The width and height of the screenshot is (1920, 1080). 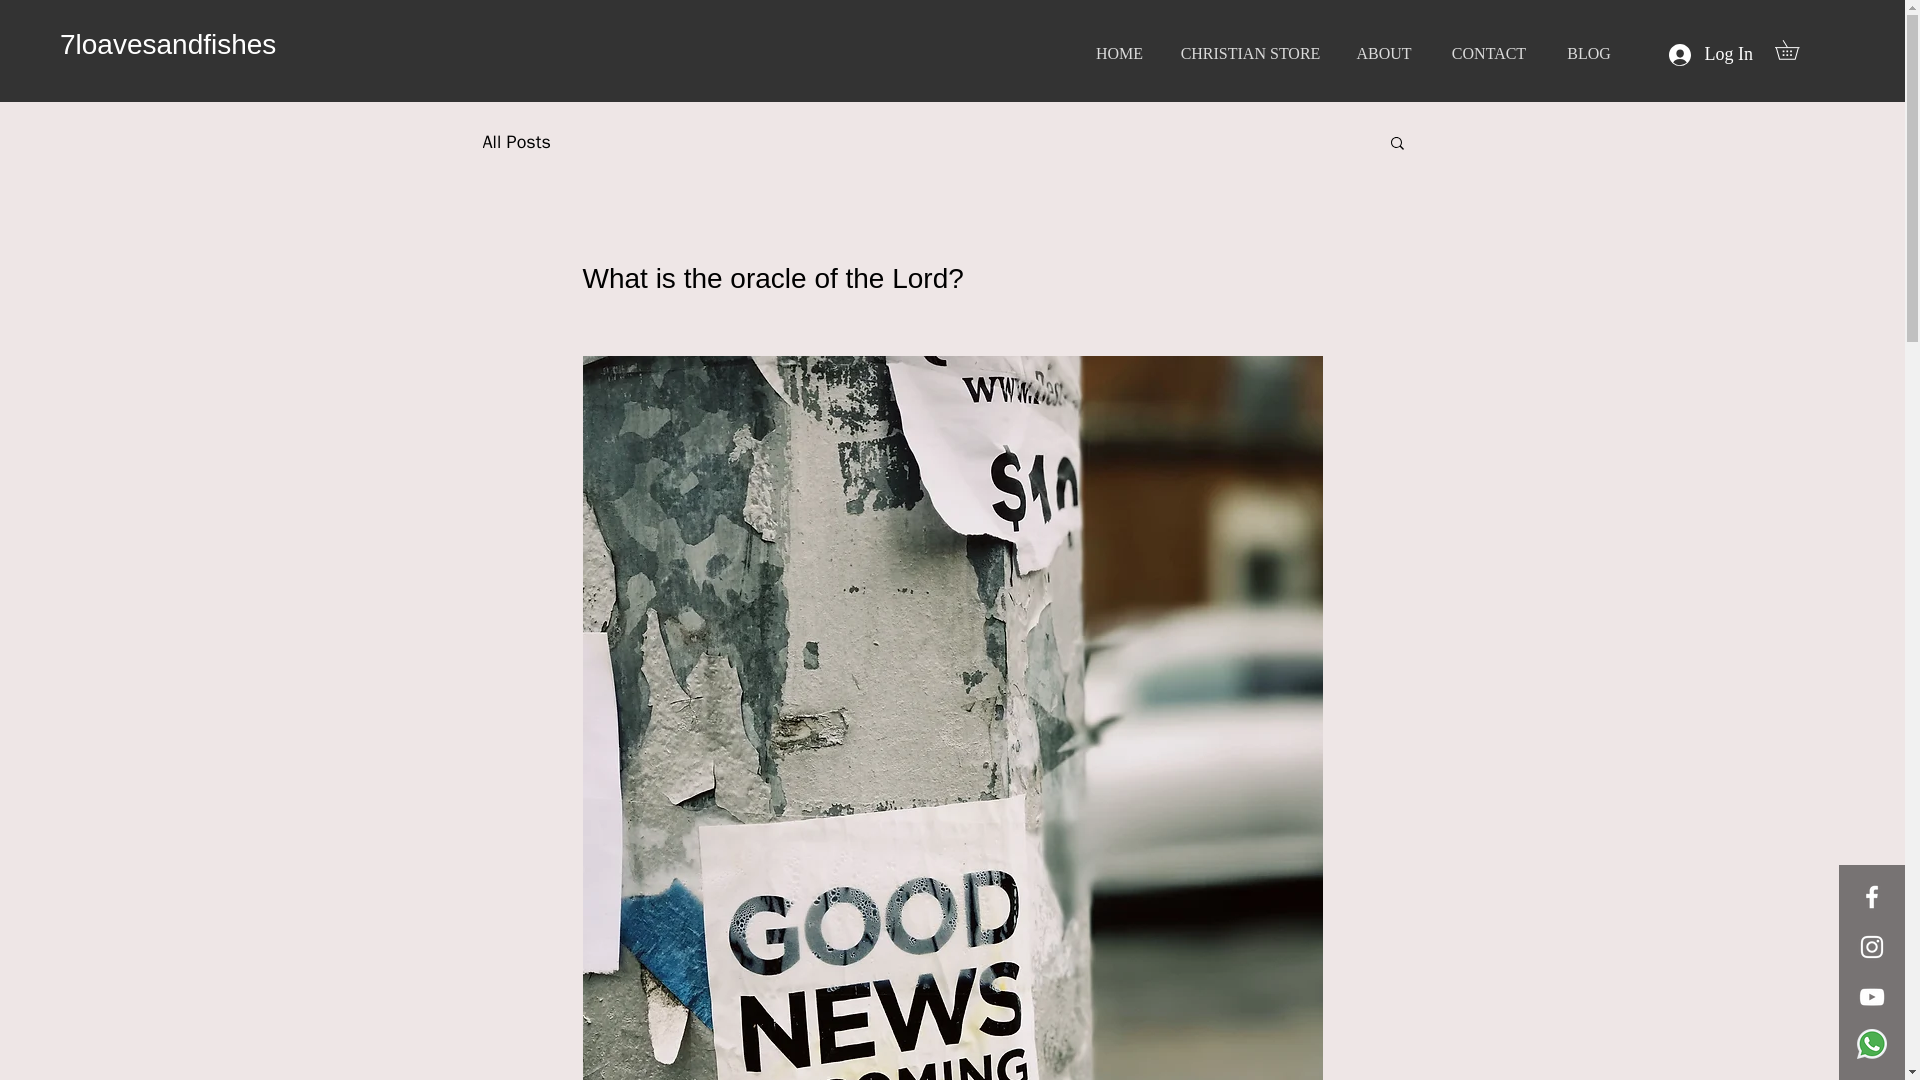 I want to click on All Posts, so click(x=515, y=142).